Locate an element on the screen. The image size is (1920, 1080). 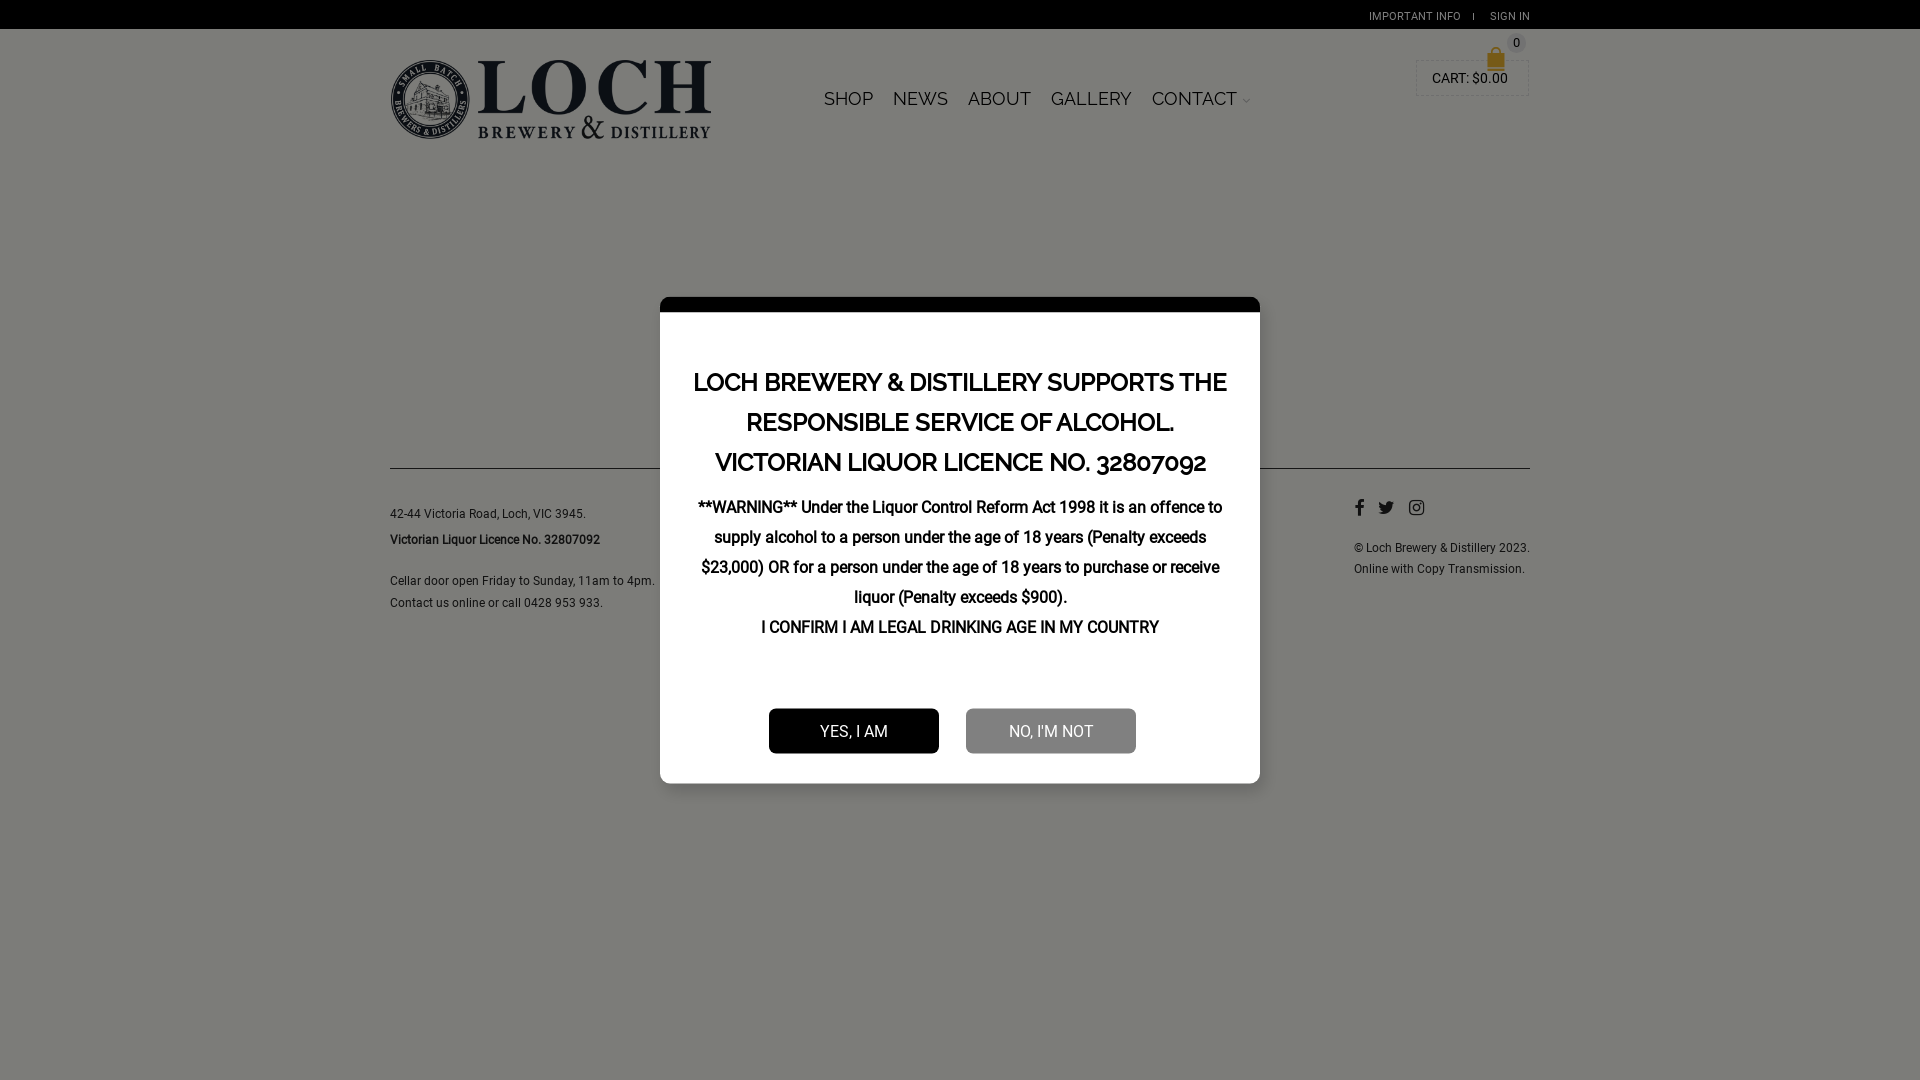
online is located at coordinates (468, 603).